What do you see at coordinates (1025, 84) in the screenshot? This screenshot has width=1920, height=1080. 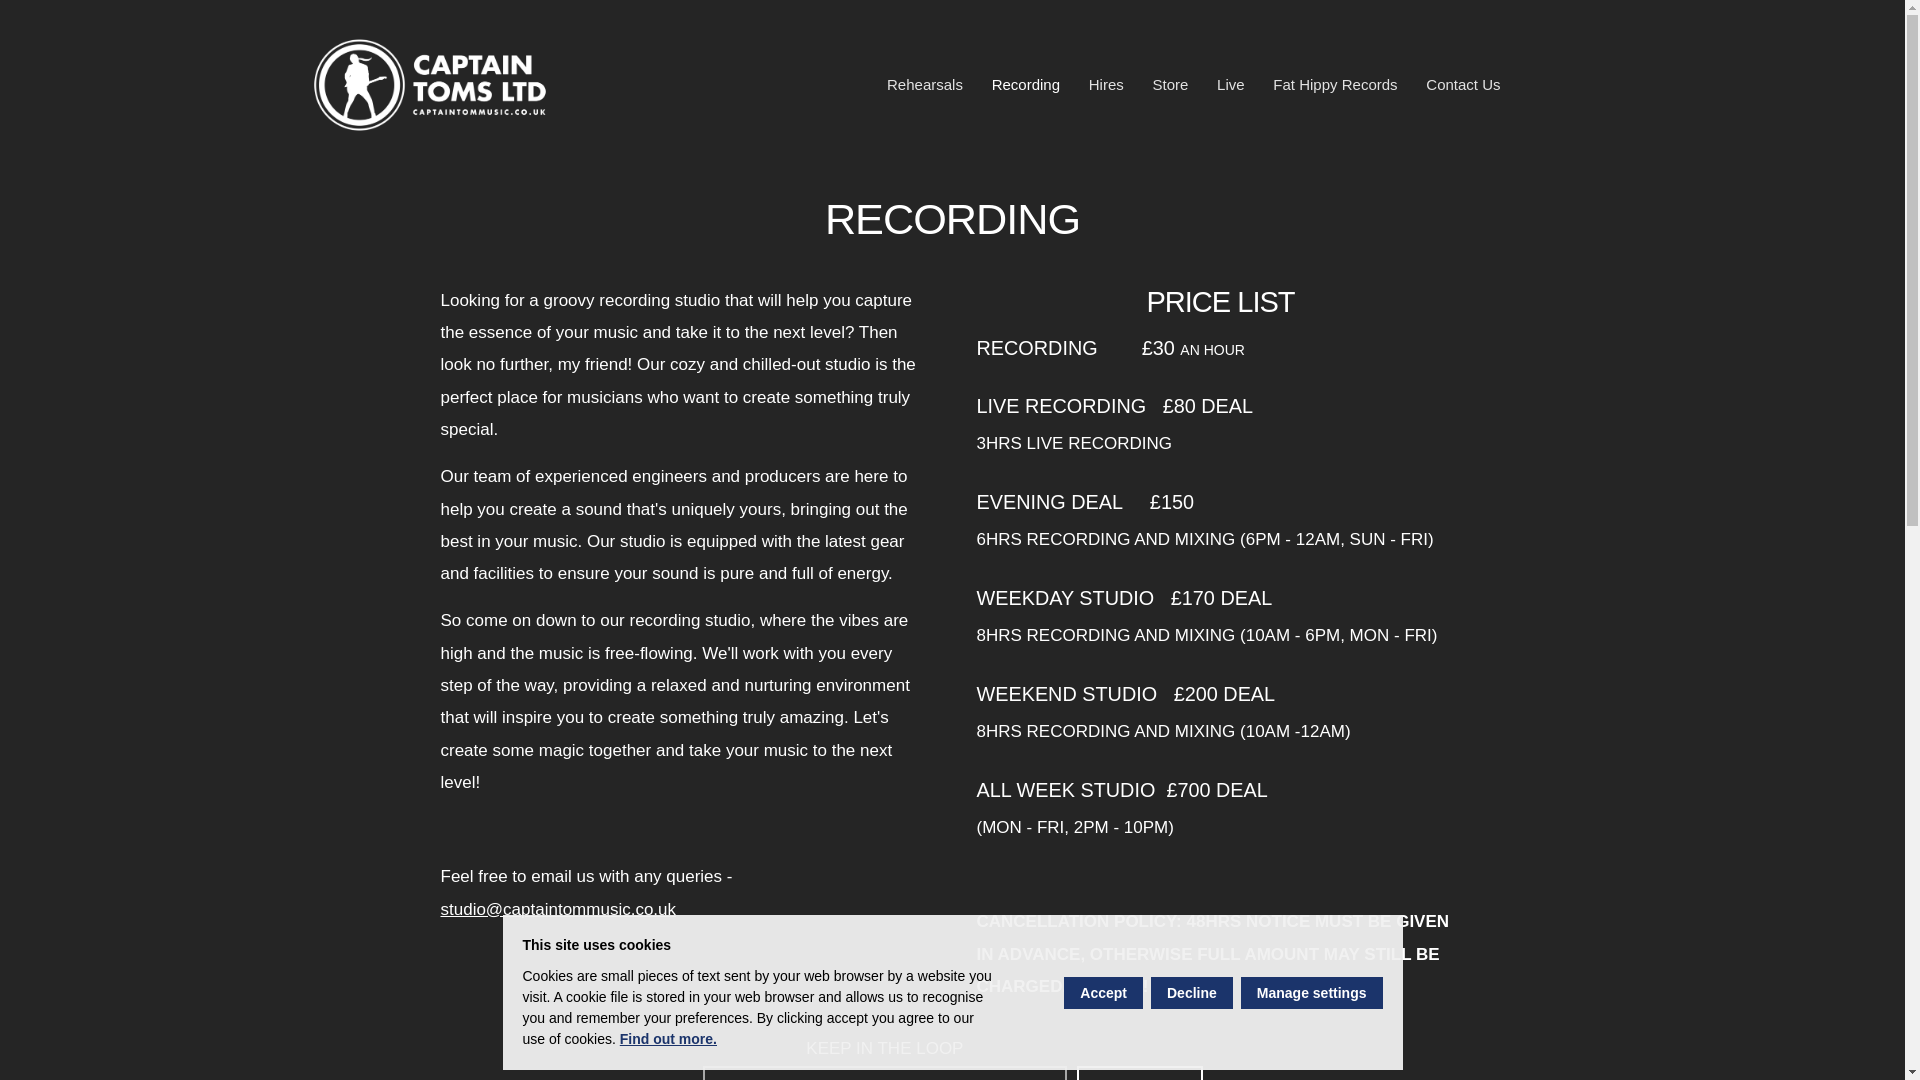 I see `Recording` at bounding box center [1025, 84].